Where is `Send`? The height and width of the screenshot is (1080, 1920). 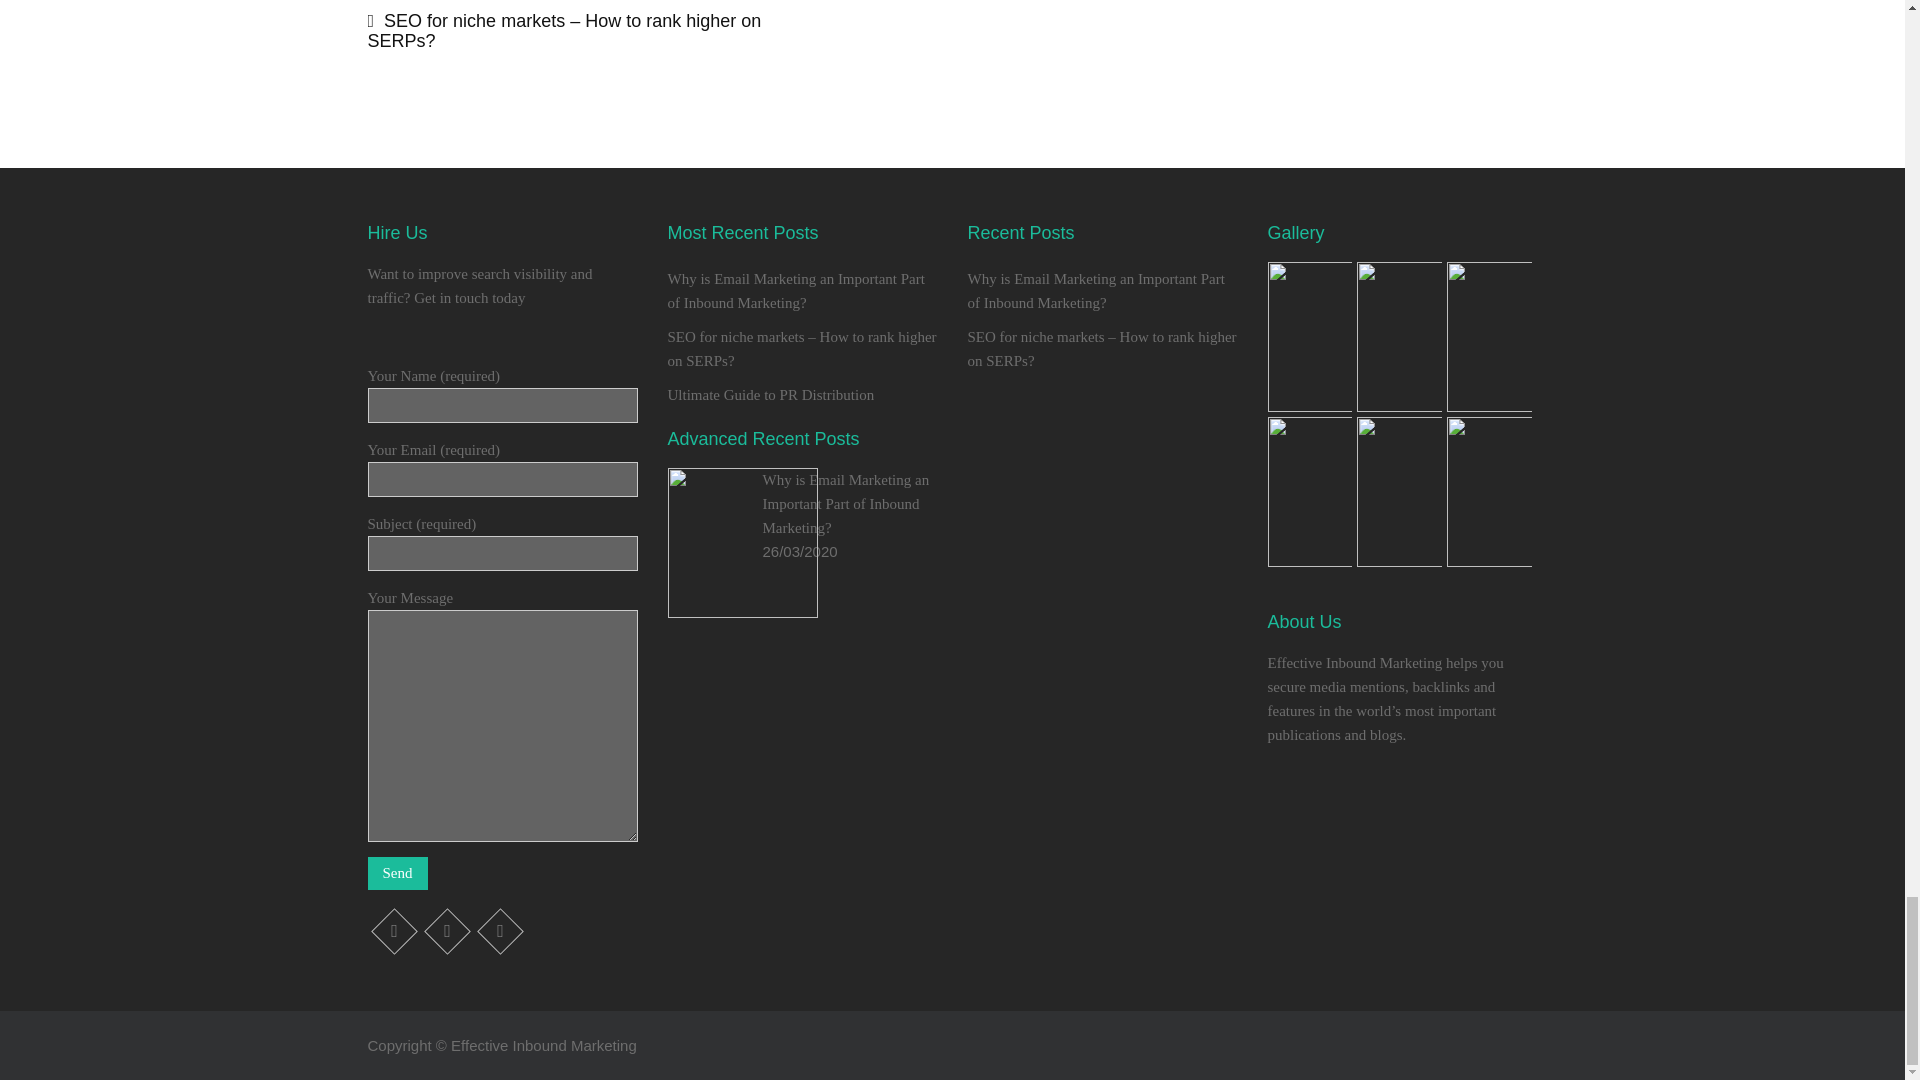 Send is located at coordinates (398, 873).